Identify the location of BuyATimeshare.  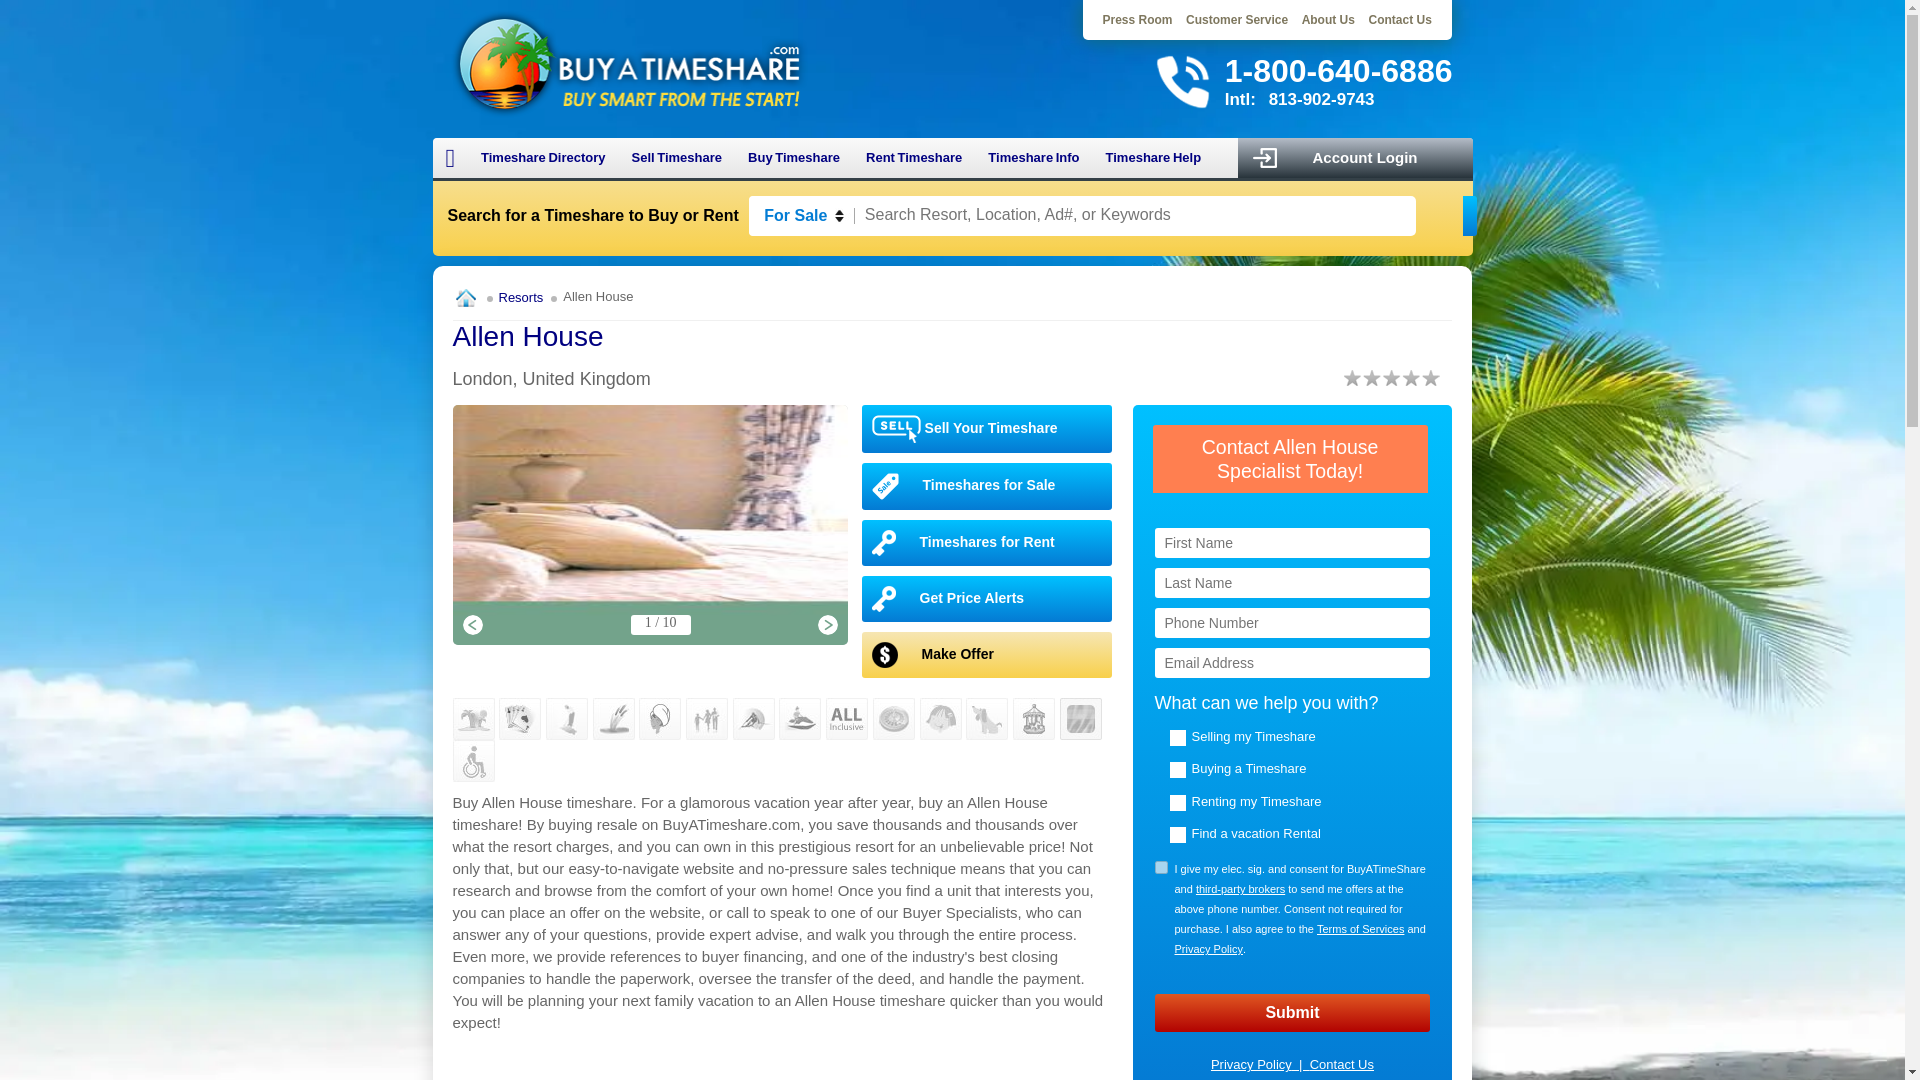
(628, 62).